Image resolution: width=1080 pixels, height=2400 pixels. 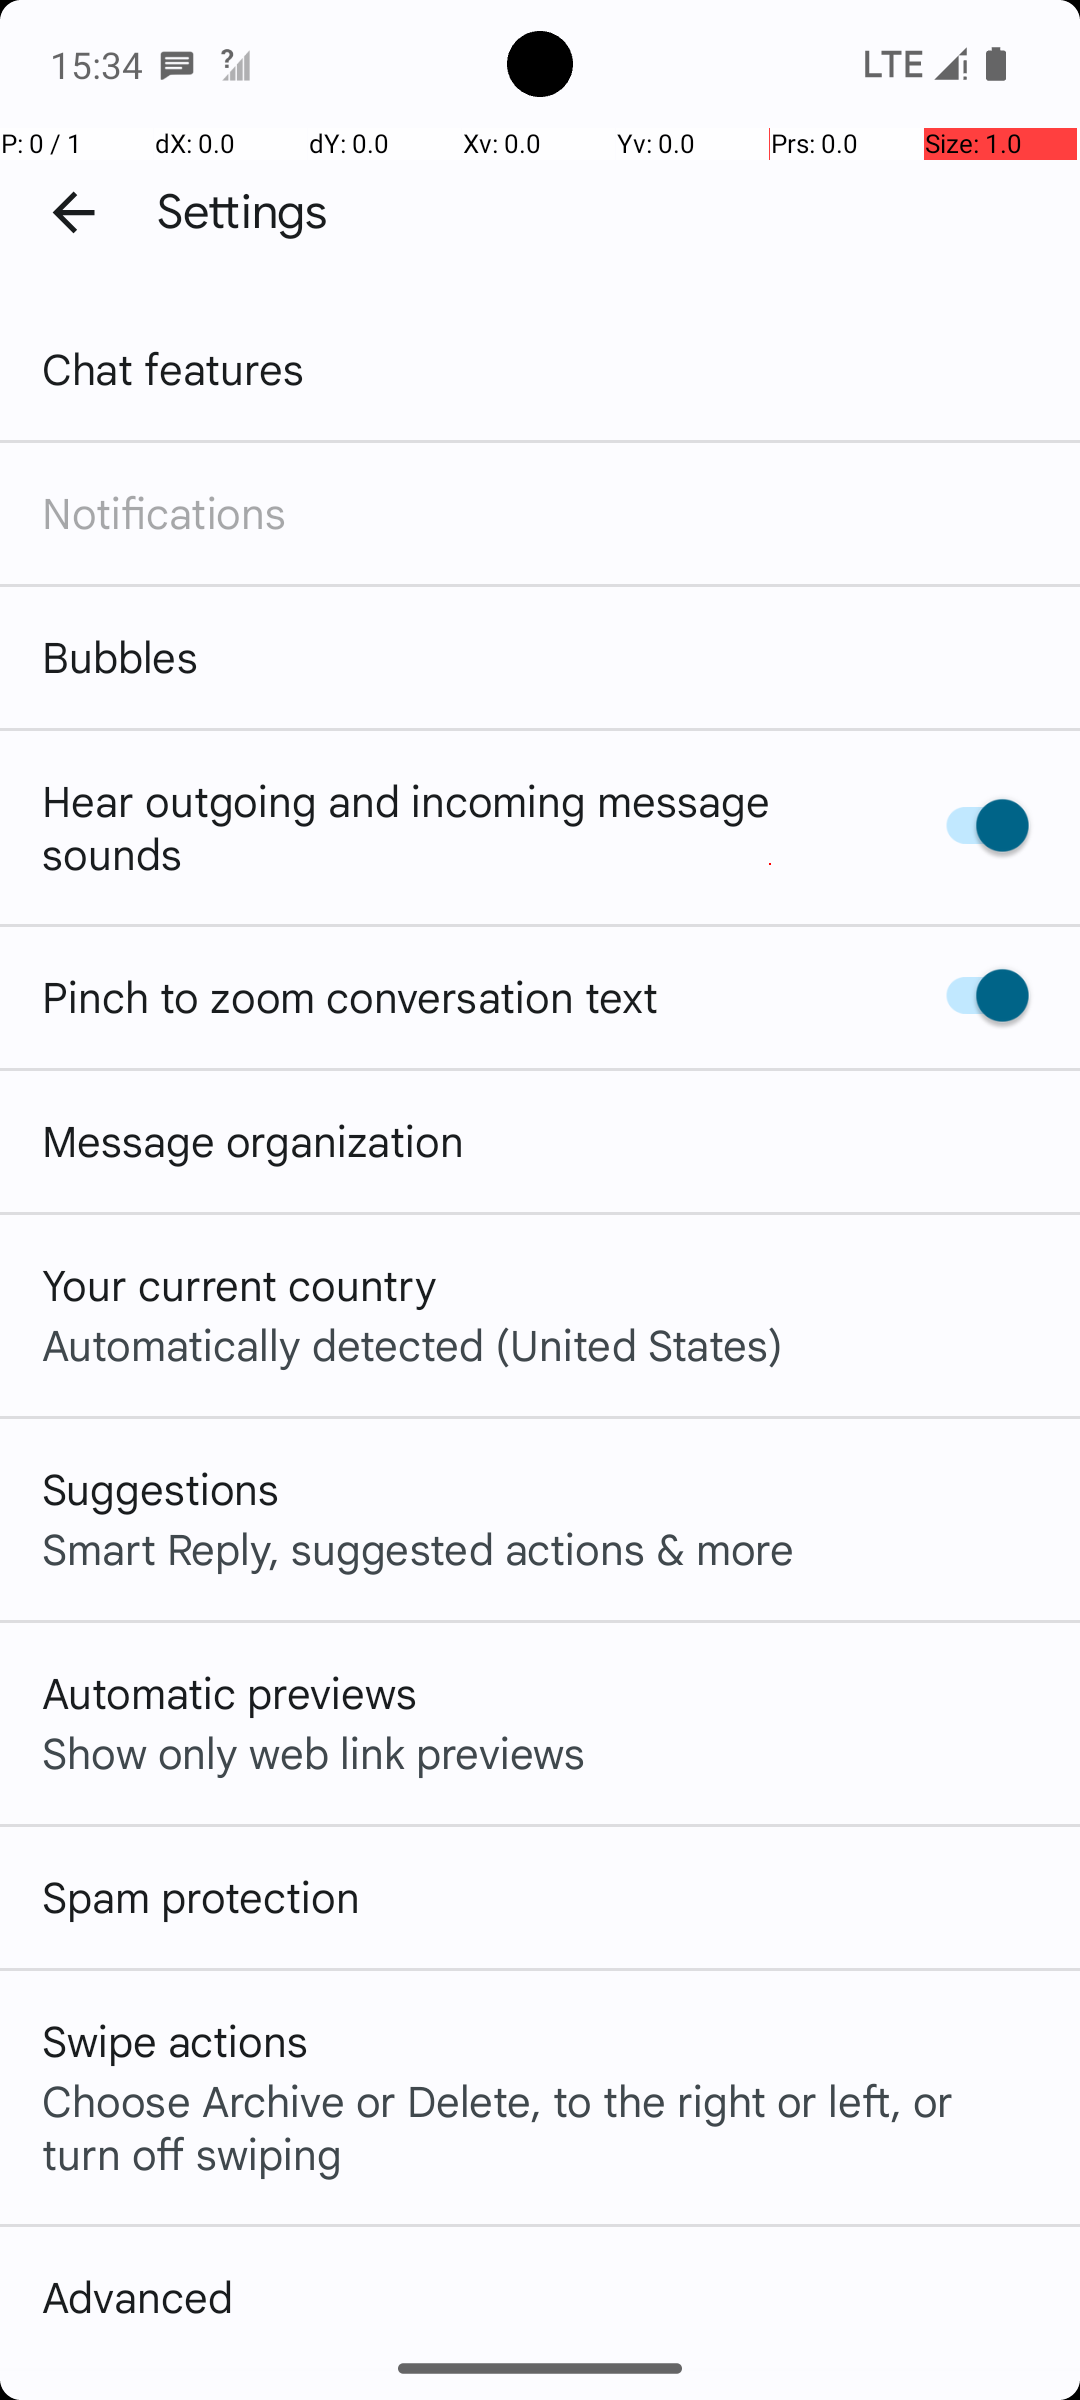 What do you see at coordinates (253, 1140) in the screenshot?
I see `Message organization` at bounding box center [253, 1140].